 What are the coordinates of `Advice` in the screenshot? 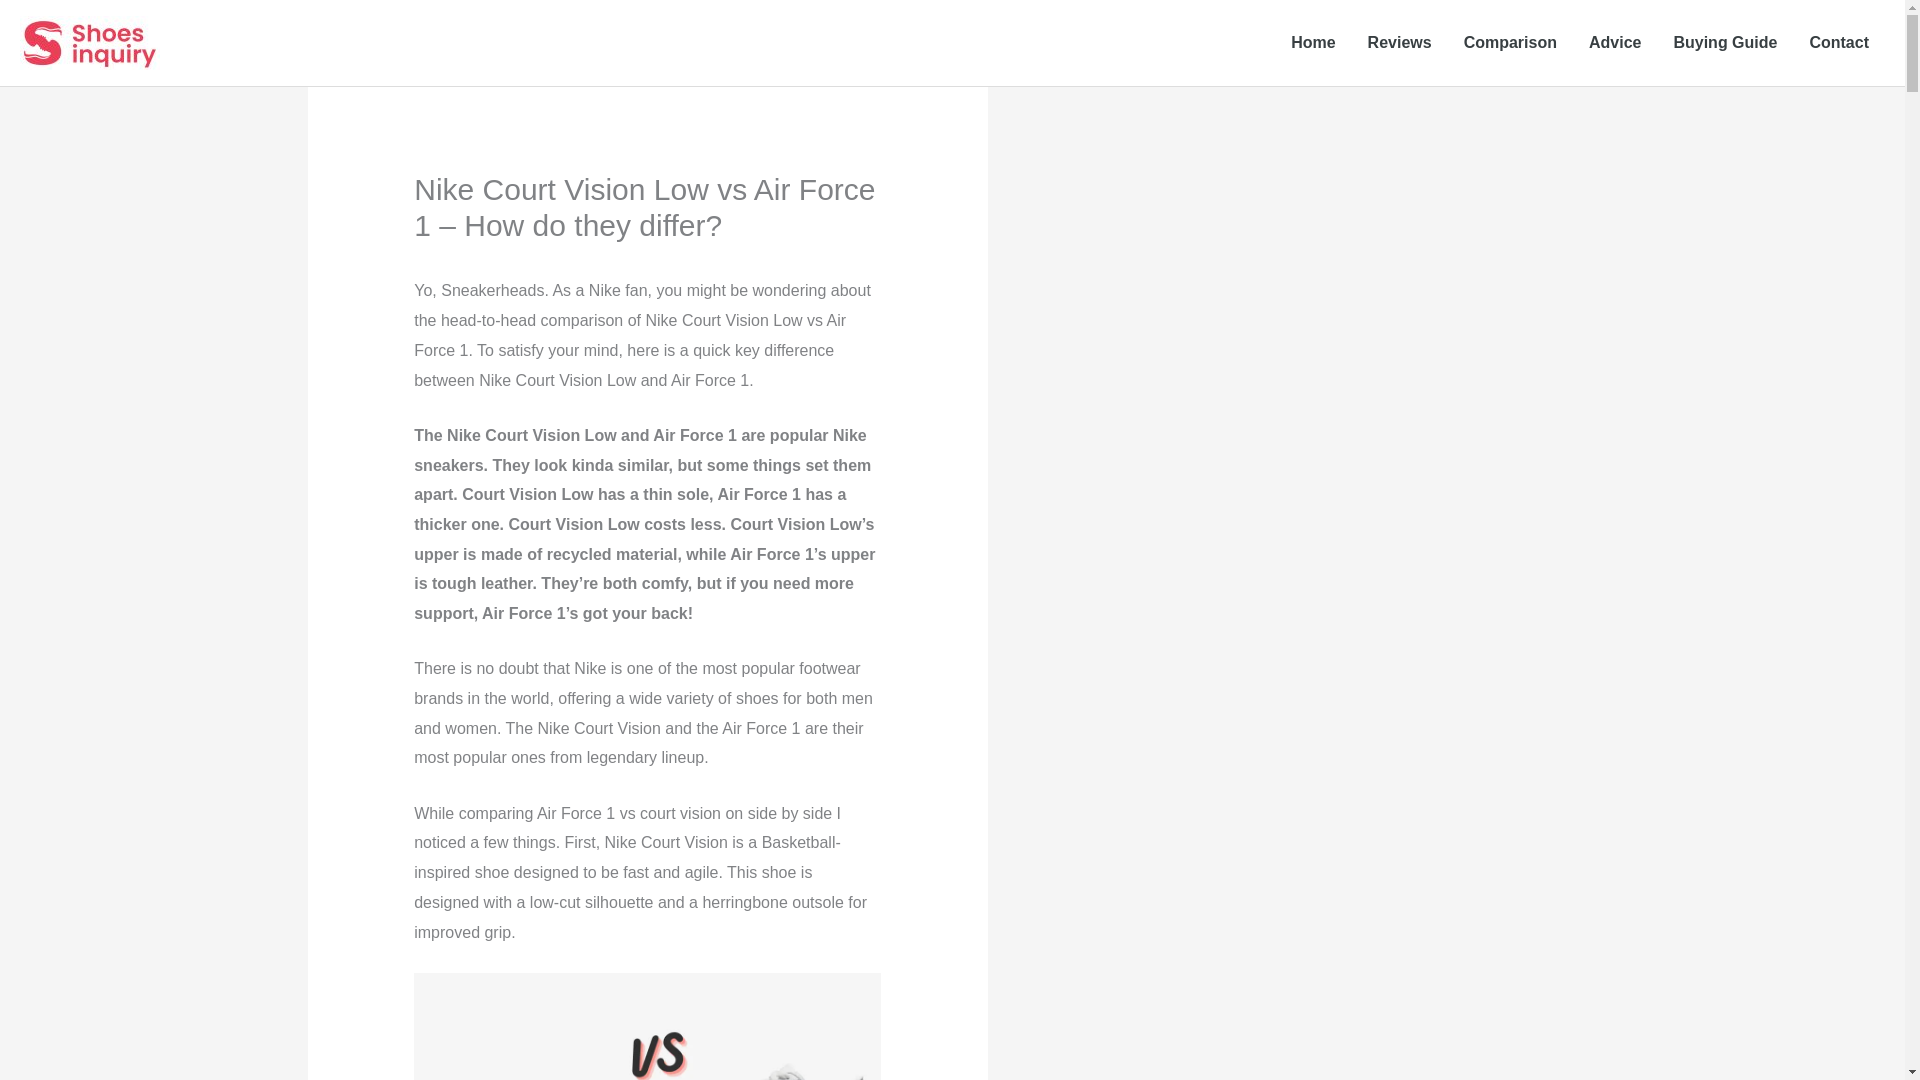 It's located at (1614, 42).